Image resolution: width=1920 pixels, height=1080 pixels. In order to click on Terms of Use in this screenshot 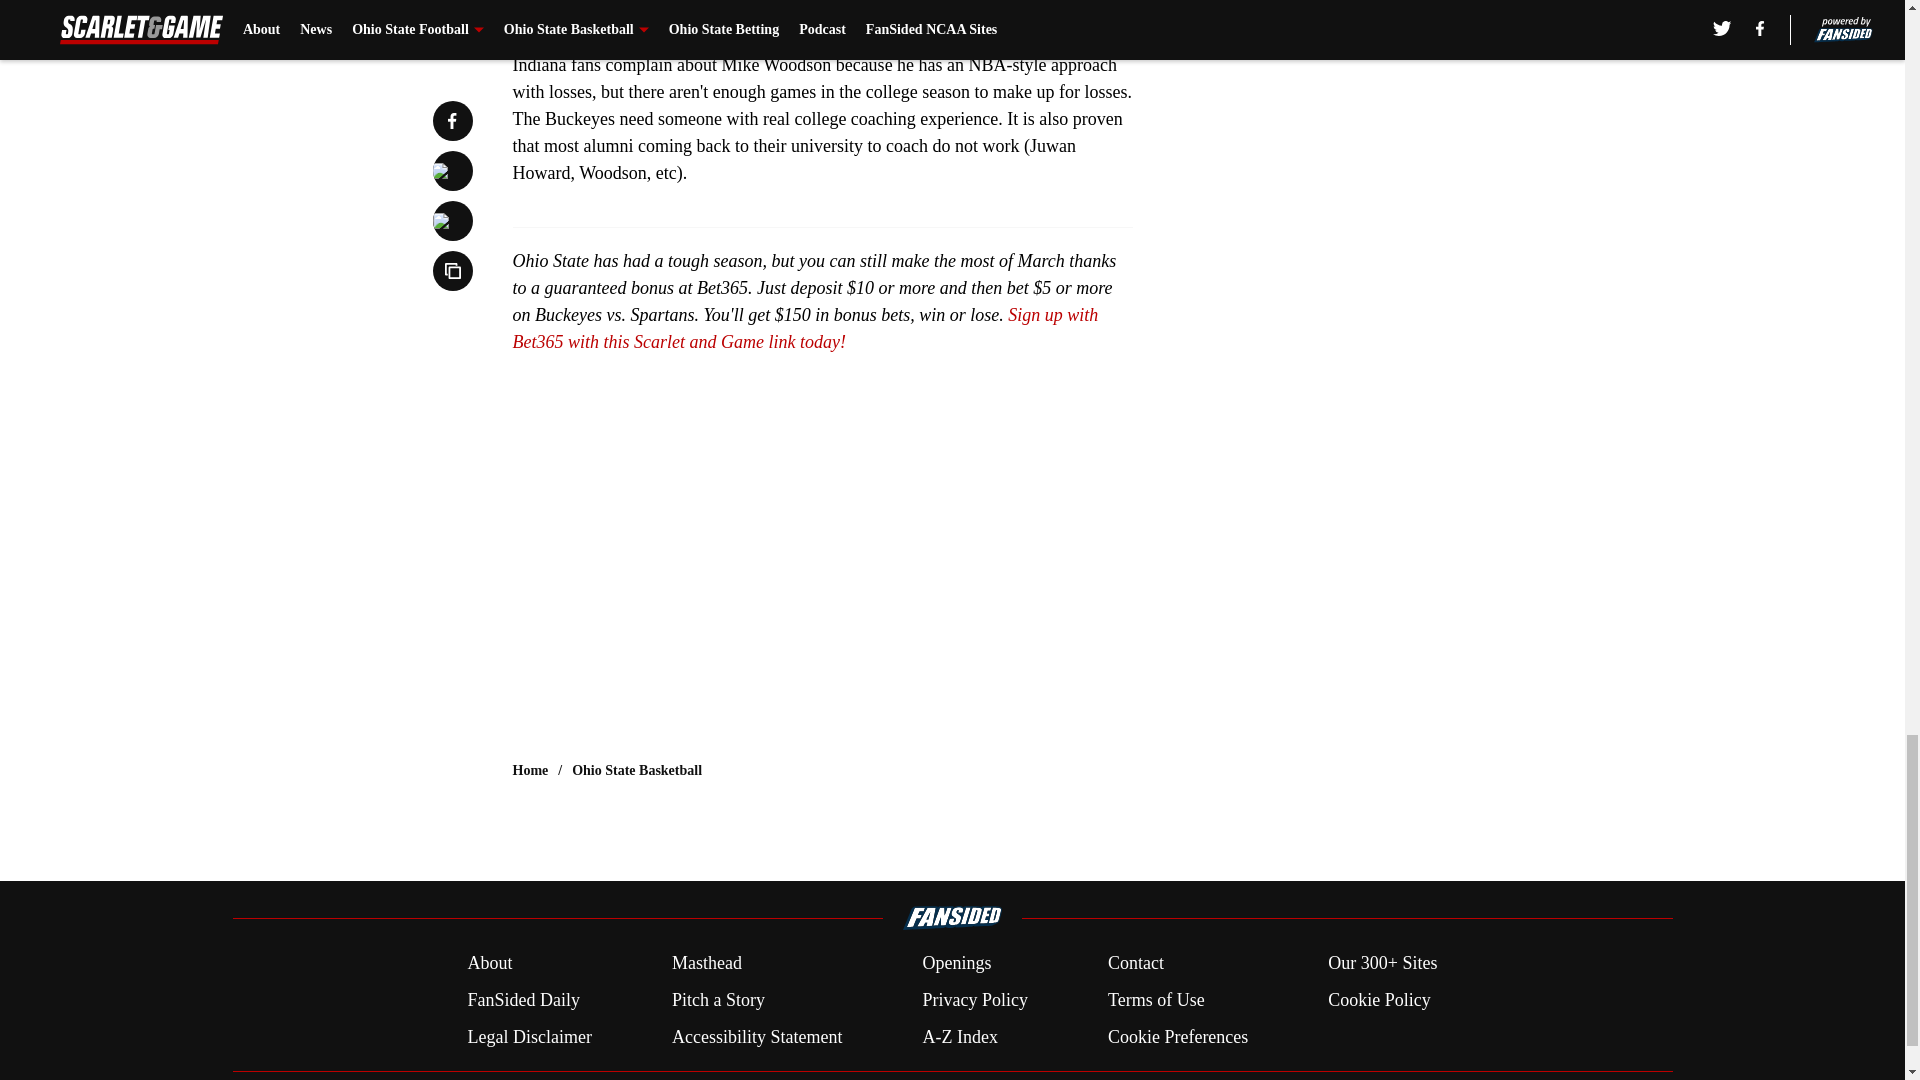, I will do `click(1156, 1000)`.